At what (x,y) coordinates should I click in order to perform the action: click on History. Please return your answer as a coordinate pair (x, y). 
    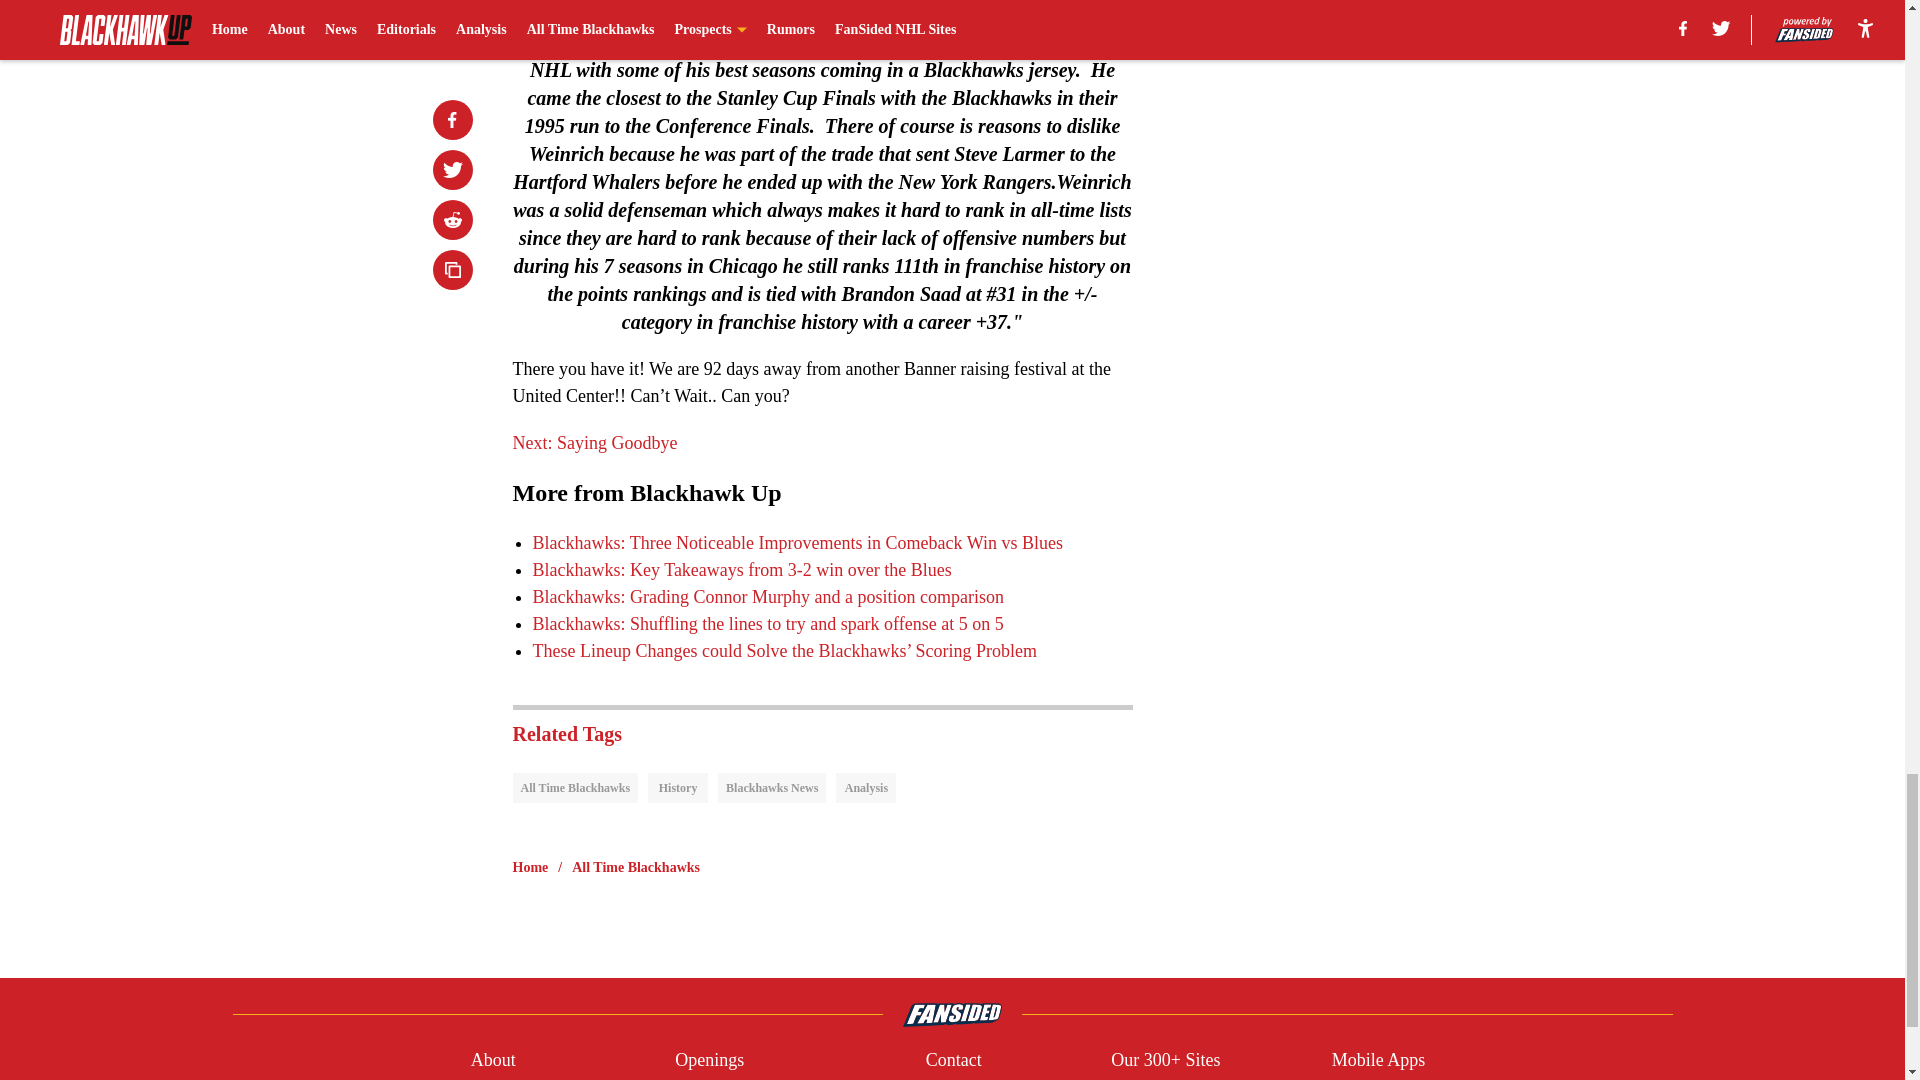
    Looking at the image, I should click on (678, 788).